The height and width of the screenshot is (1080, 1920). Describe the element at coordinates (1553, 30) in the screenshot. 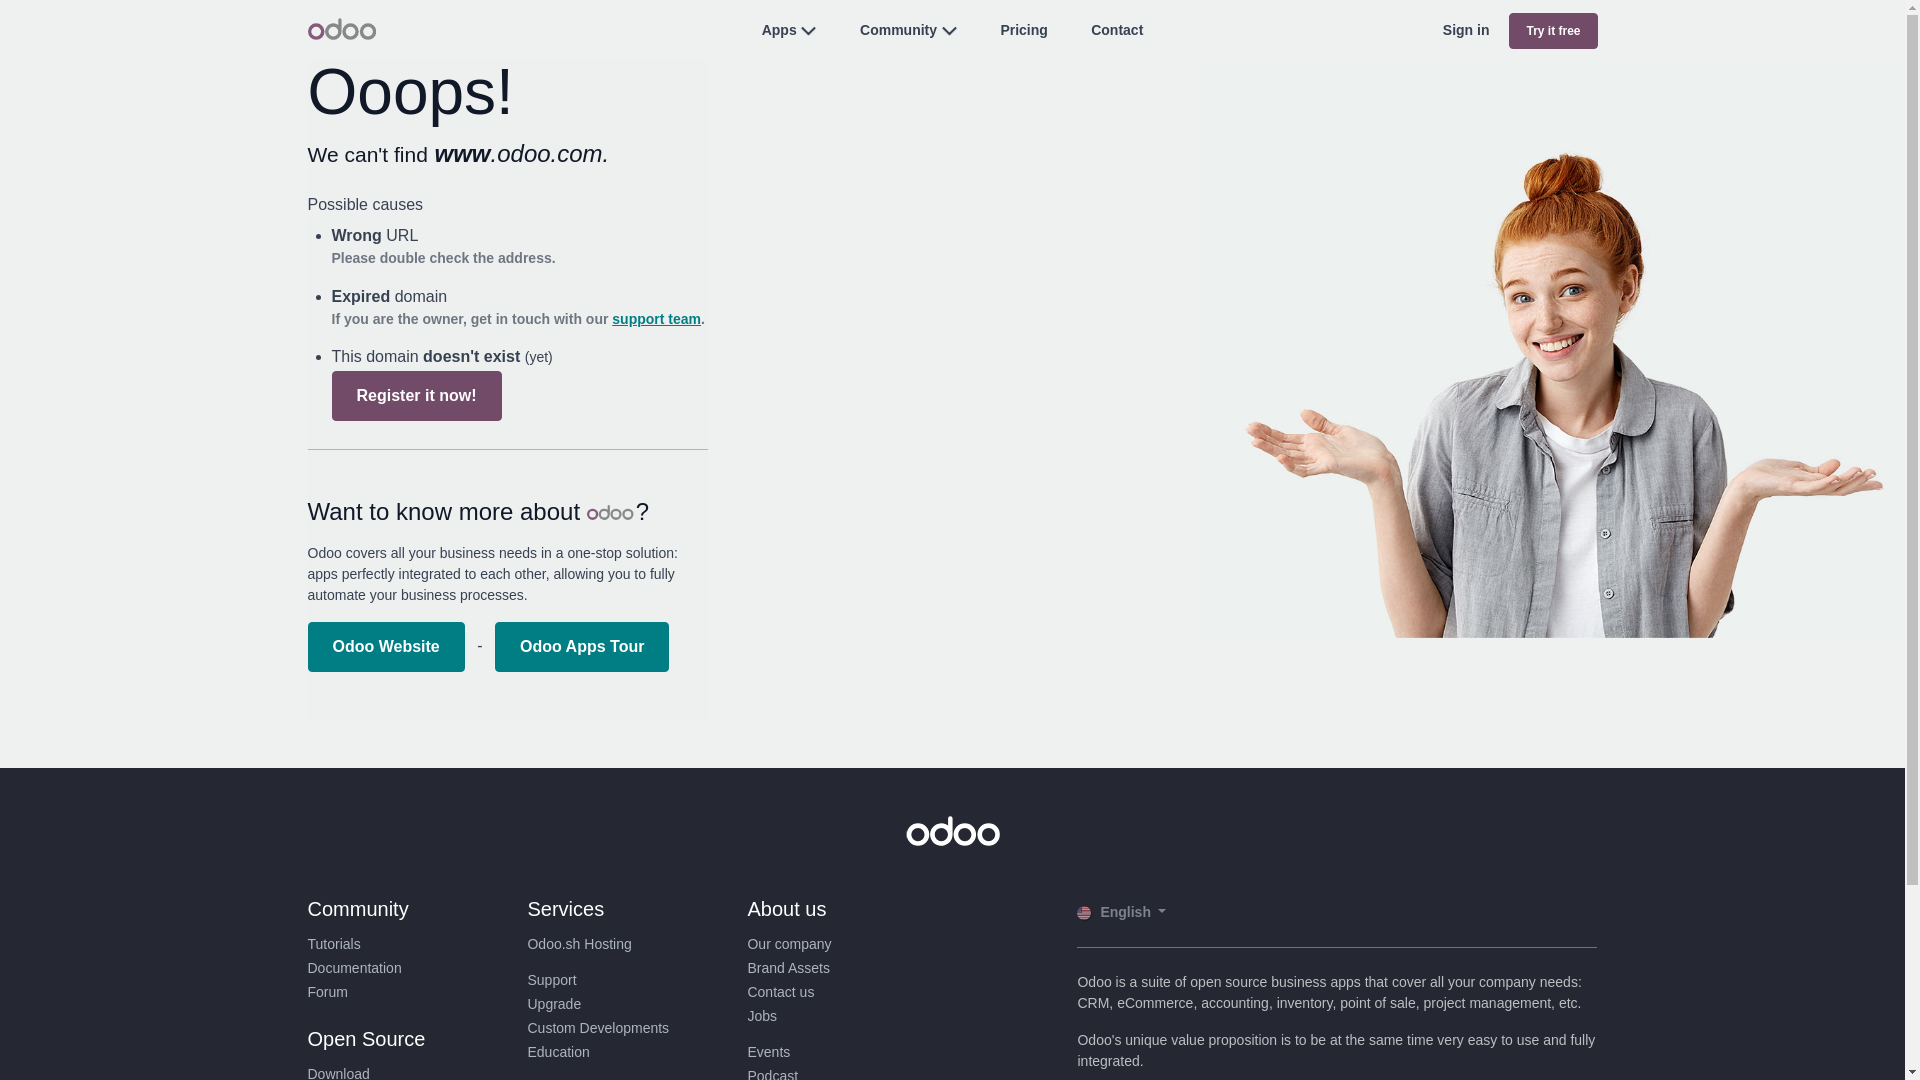

I see `Try it free` at that location.